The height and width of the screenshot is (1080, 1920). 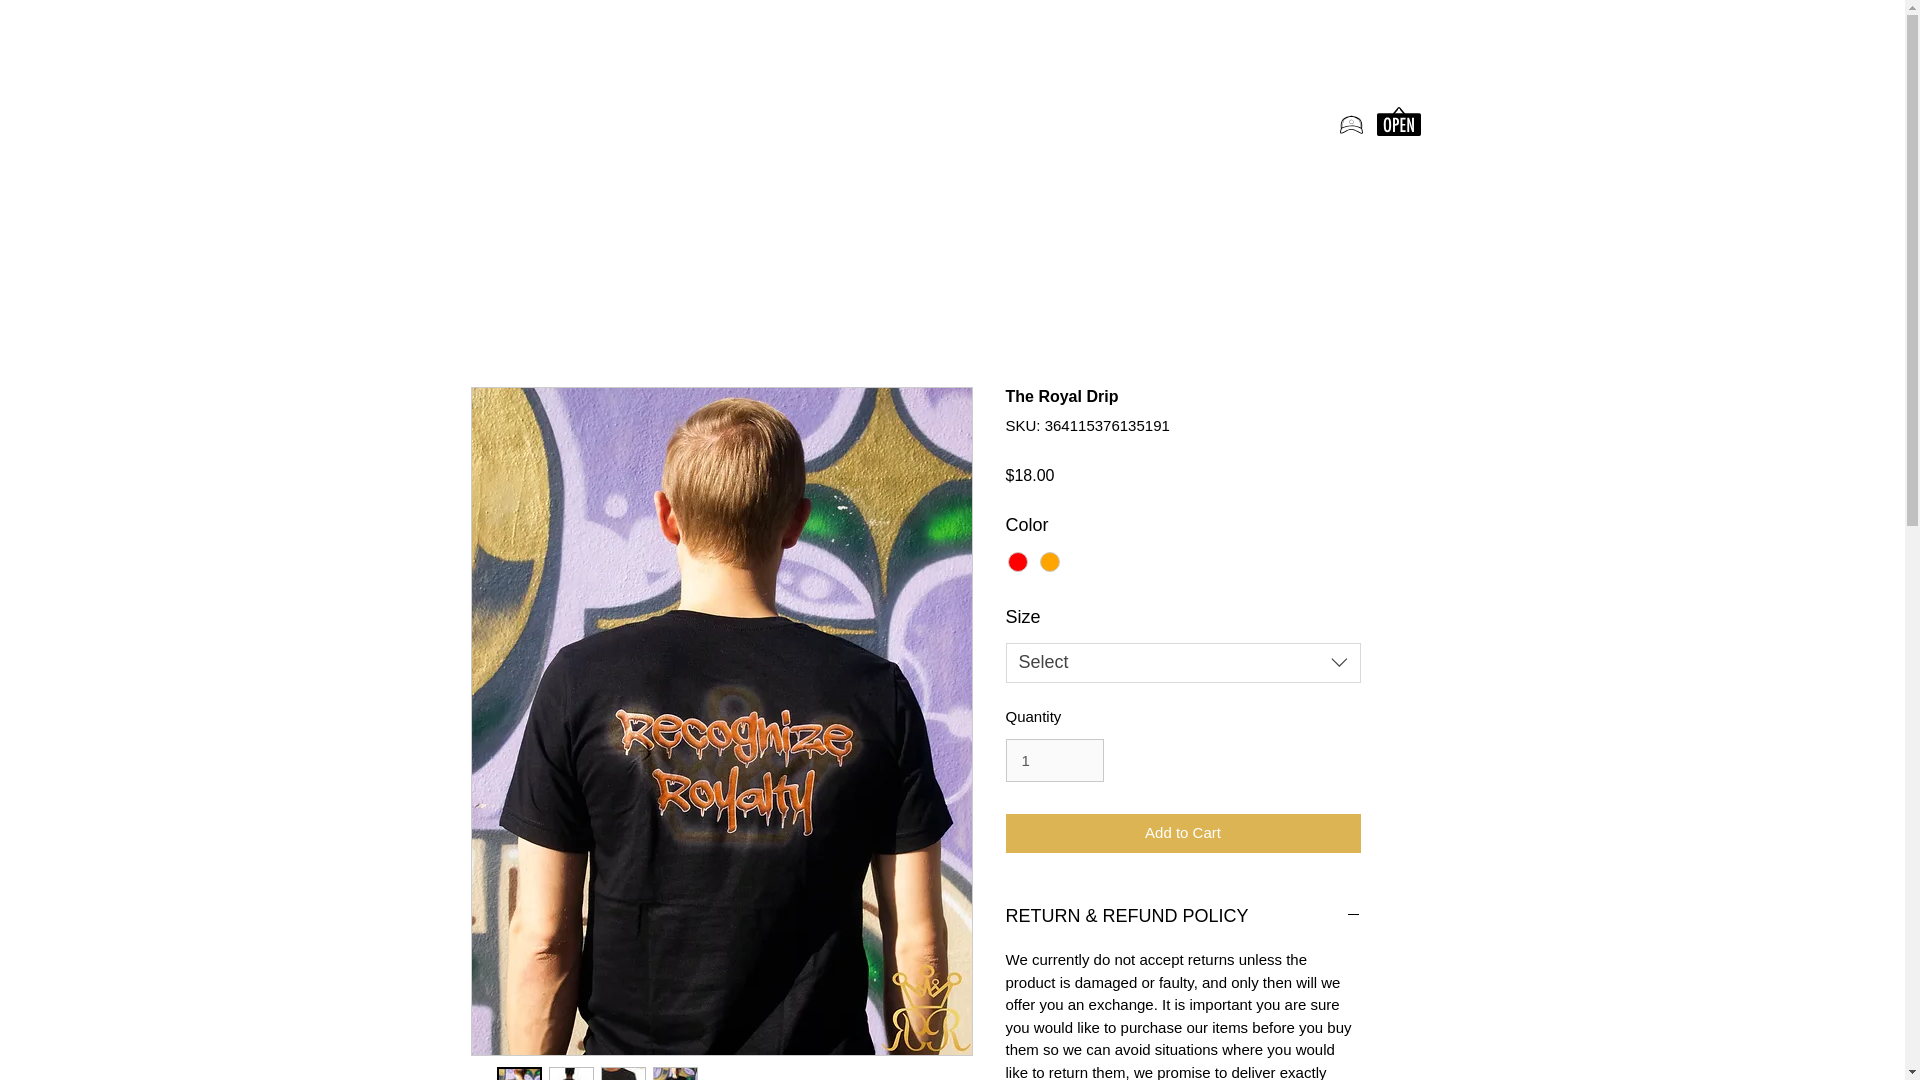 I want to click on Add to Cart, so click(x=1184, y=834).